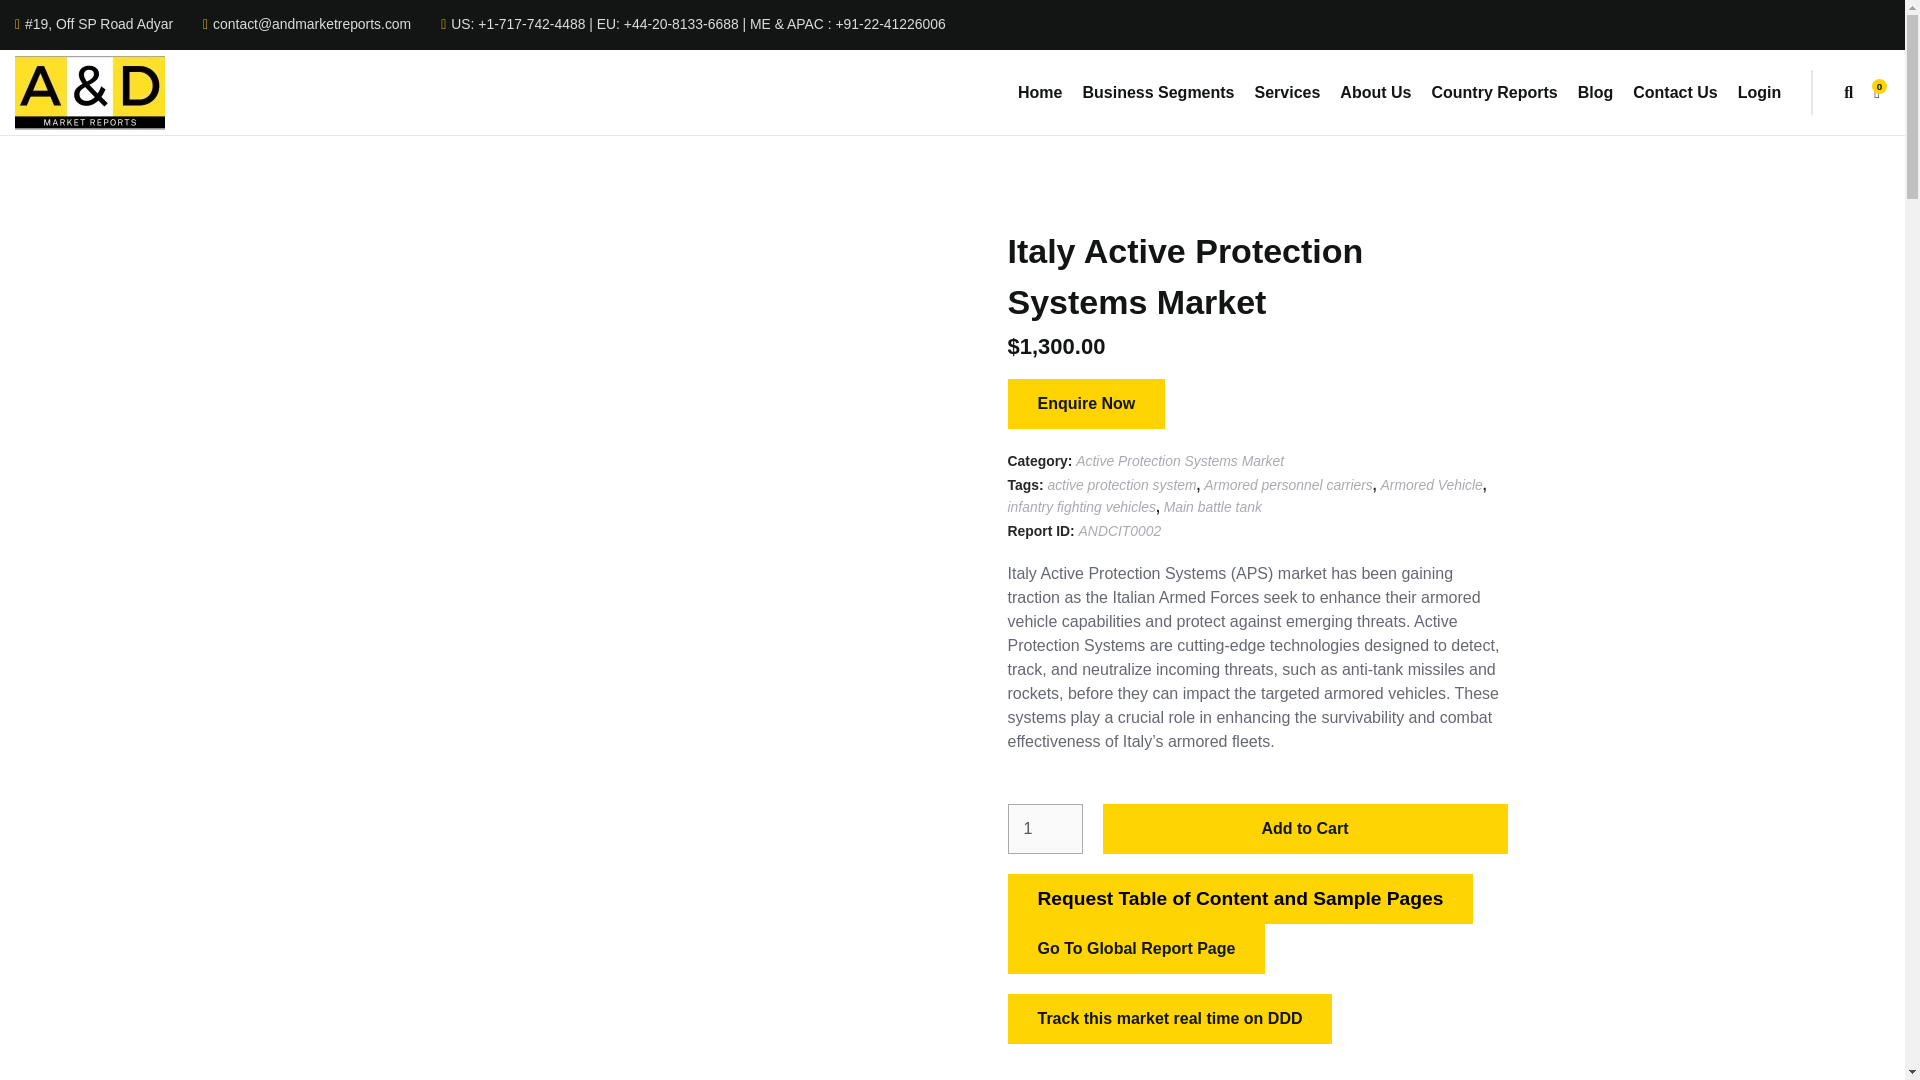 This screenshot has height=1080, width=1920. I want to click on Armored personnel carriers, so click(1288, 486).